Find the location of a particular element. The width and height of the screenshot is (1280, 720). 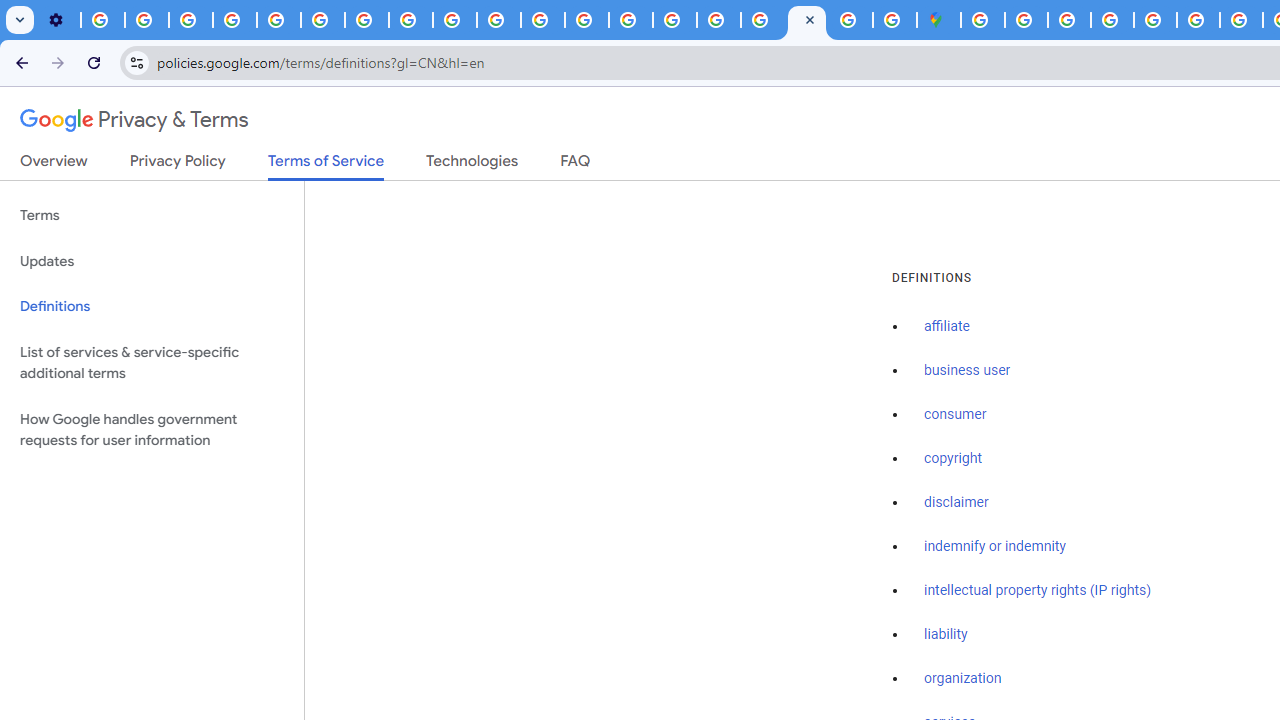

intellectual property rights (IP rights) is located at coordinates (1038, 590).